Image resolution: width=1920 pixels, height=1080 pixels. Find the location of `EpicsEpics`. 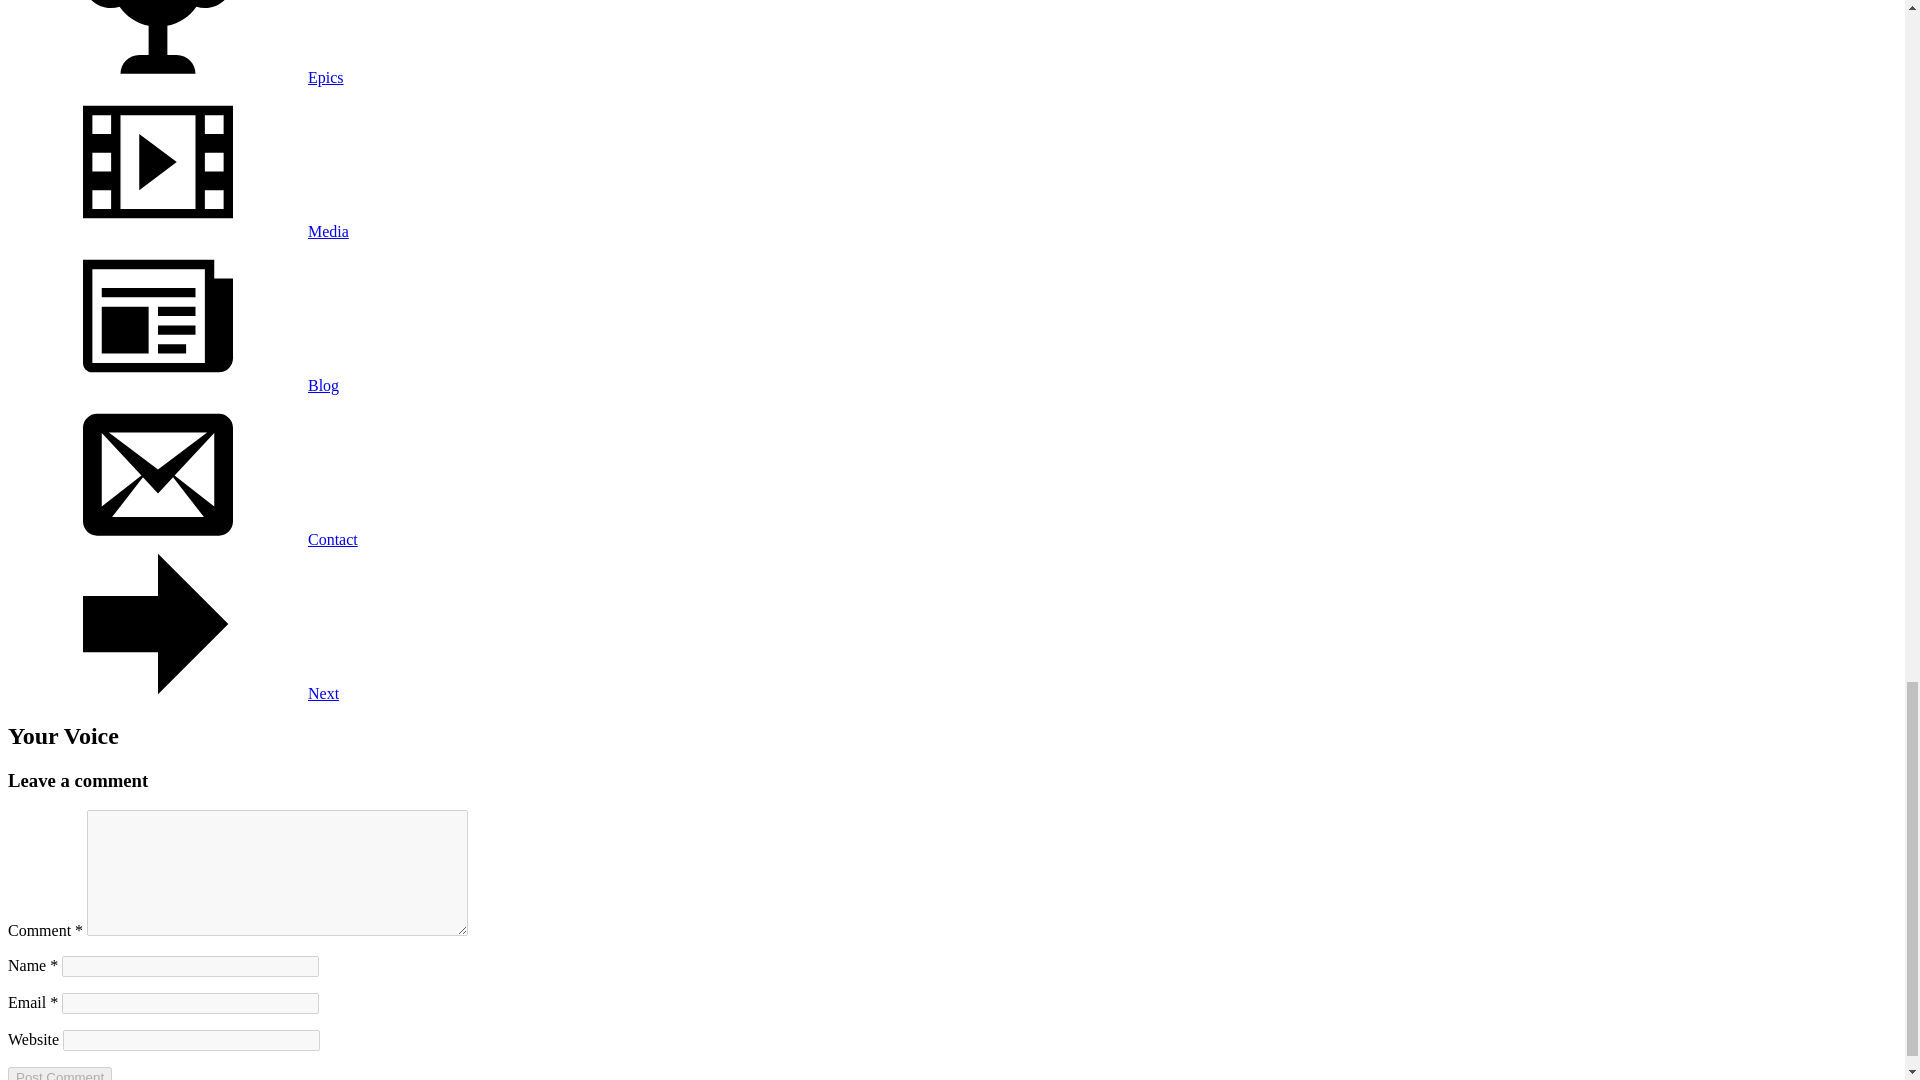

EpicsEpics is located at coordinates (175, 78).